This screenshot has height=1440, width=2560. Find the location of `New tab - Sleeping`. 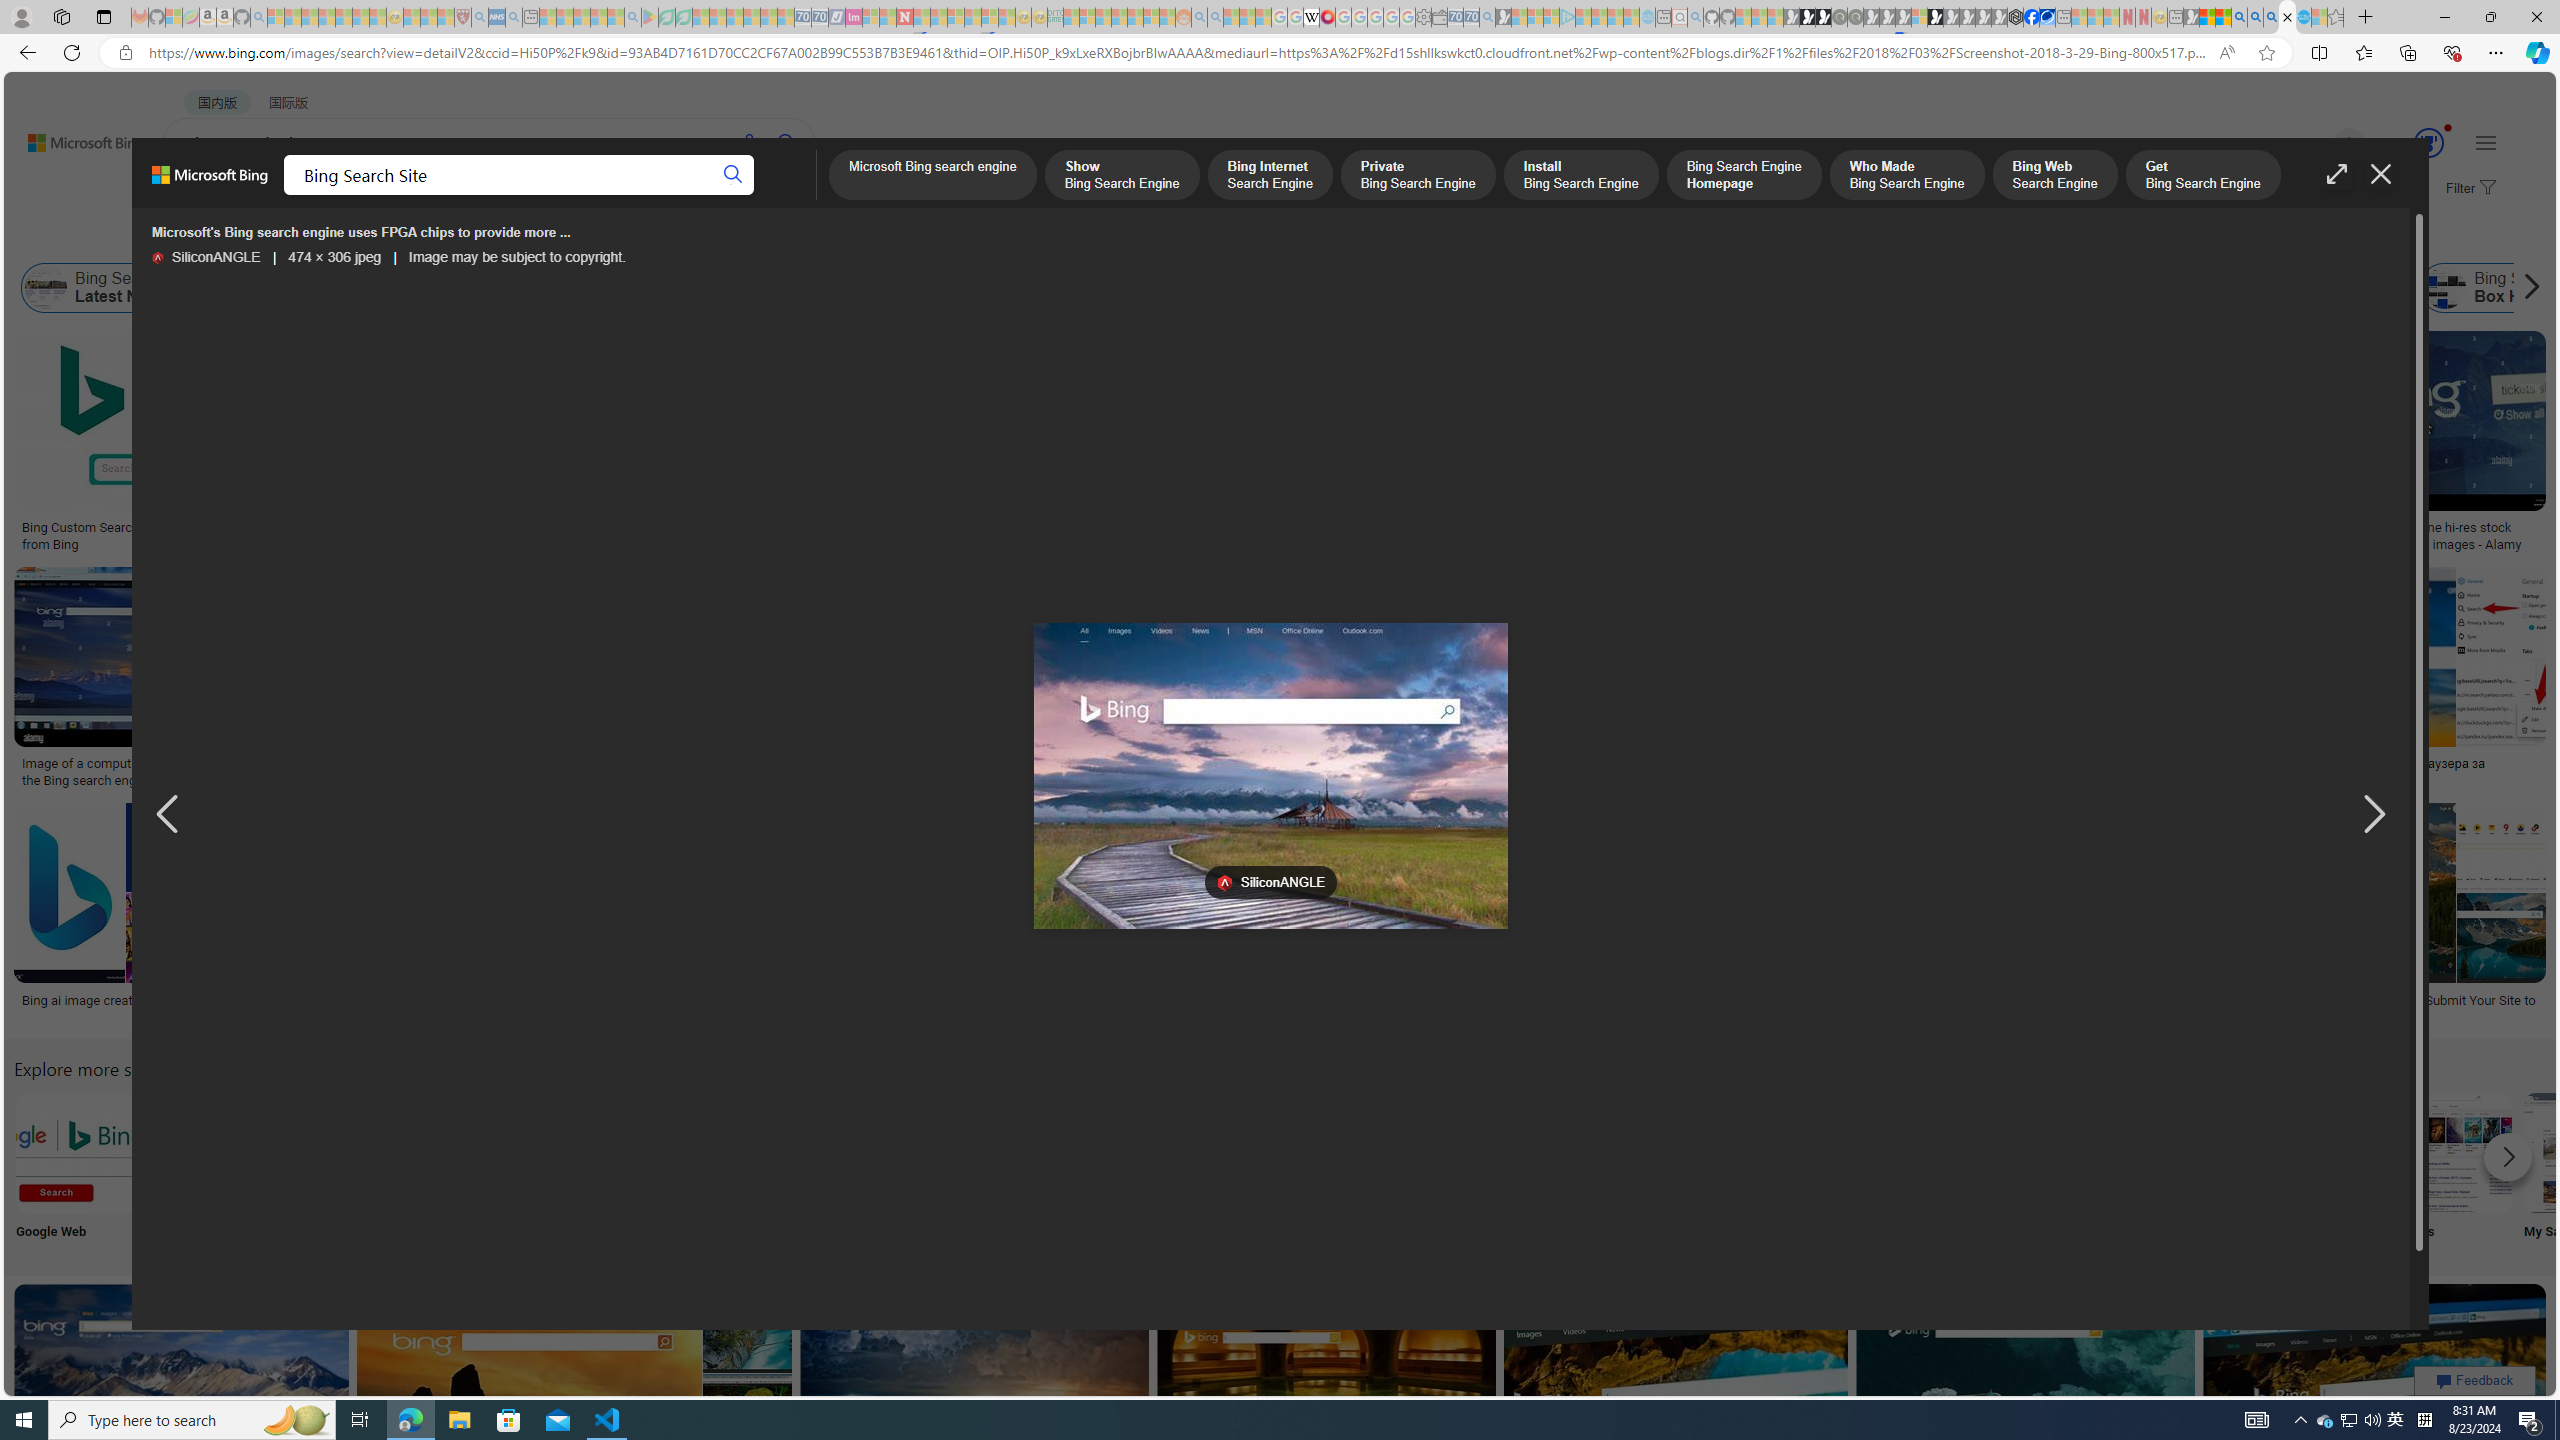

New tab - Sleeping is located at coordinates (2174, 17).